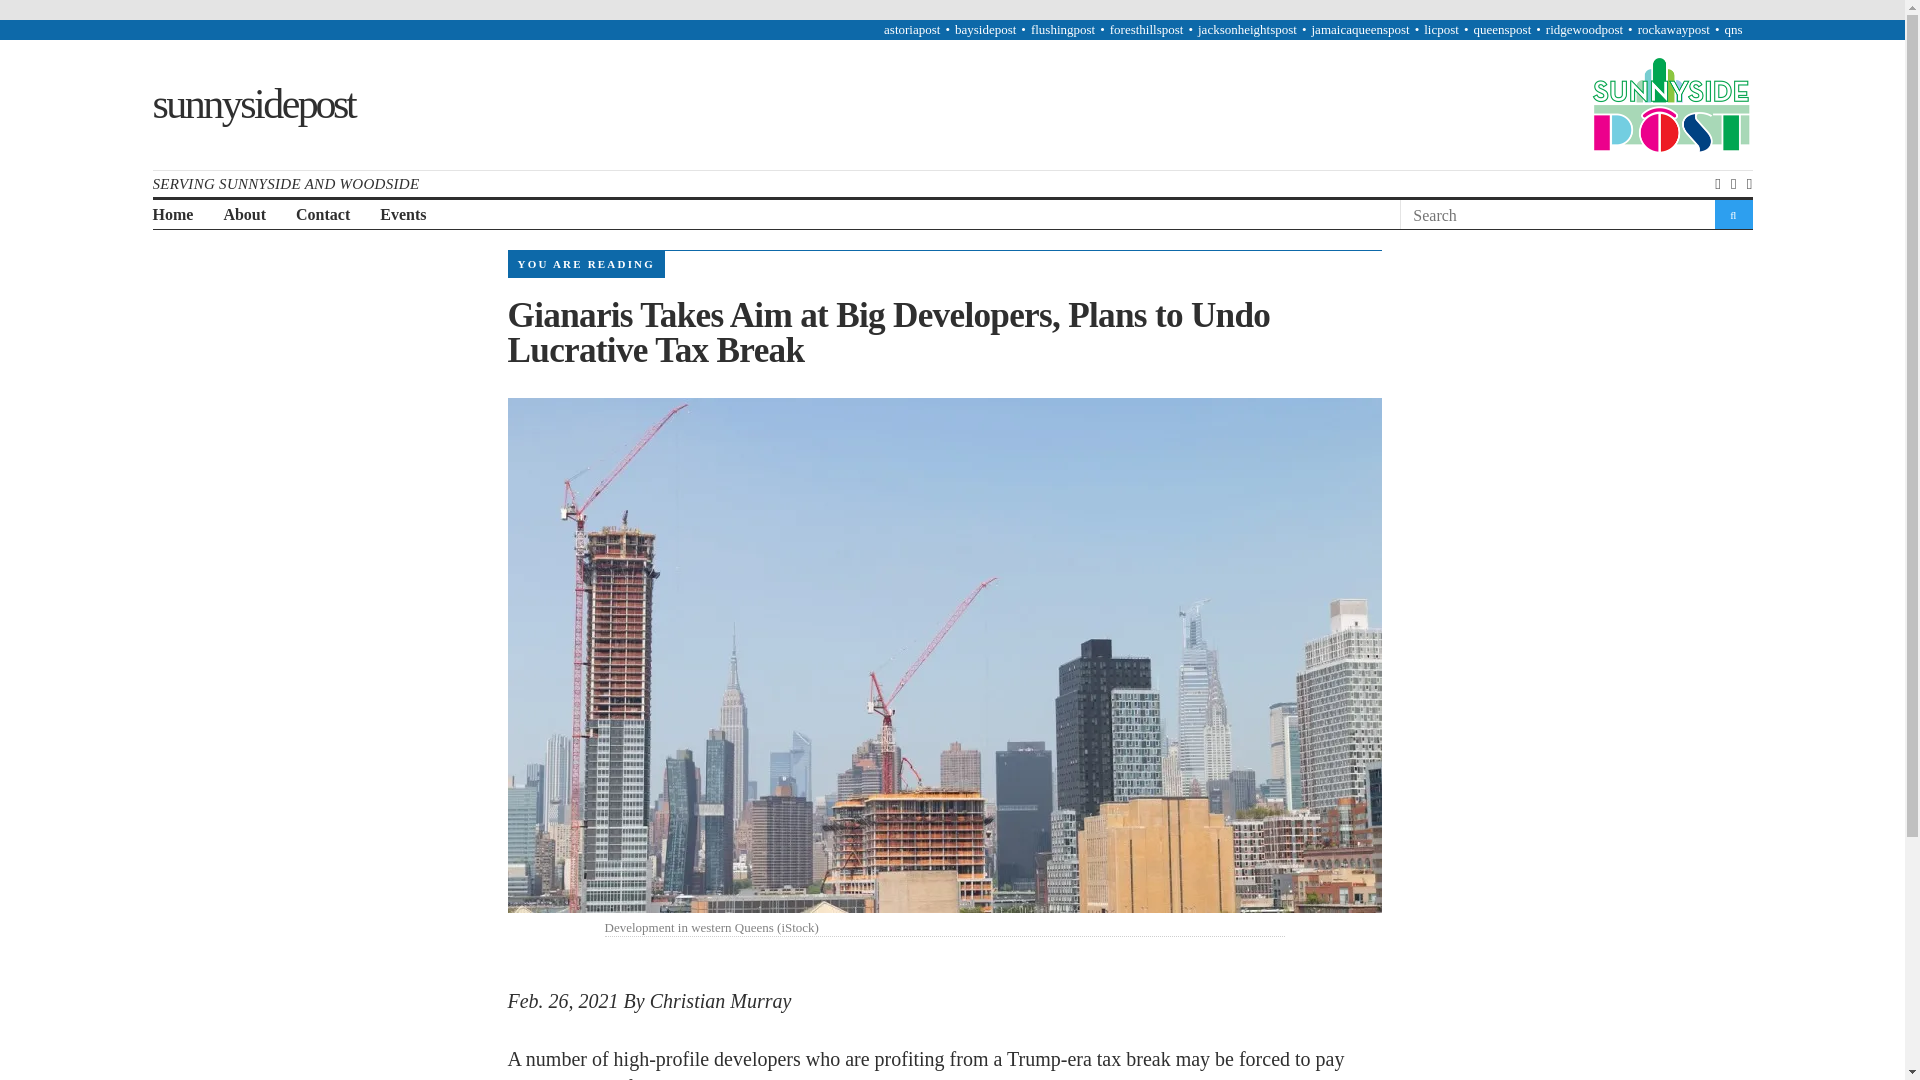  I want to click on astoriapost, so click(912, 28).